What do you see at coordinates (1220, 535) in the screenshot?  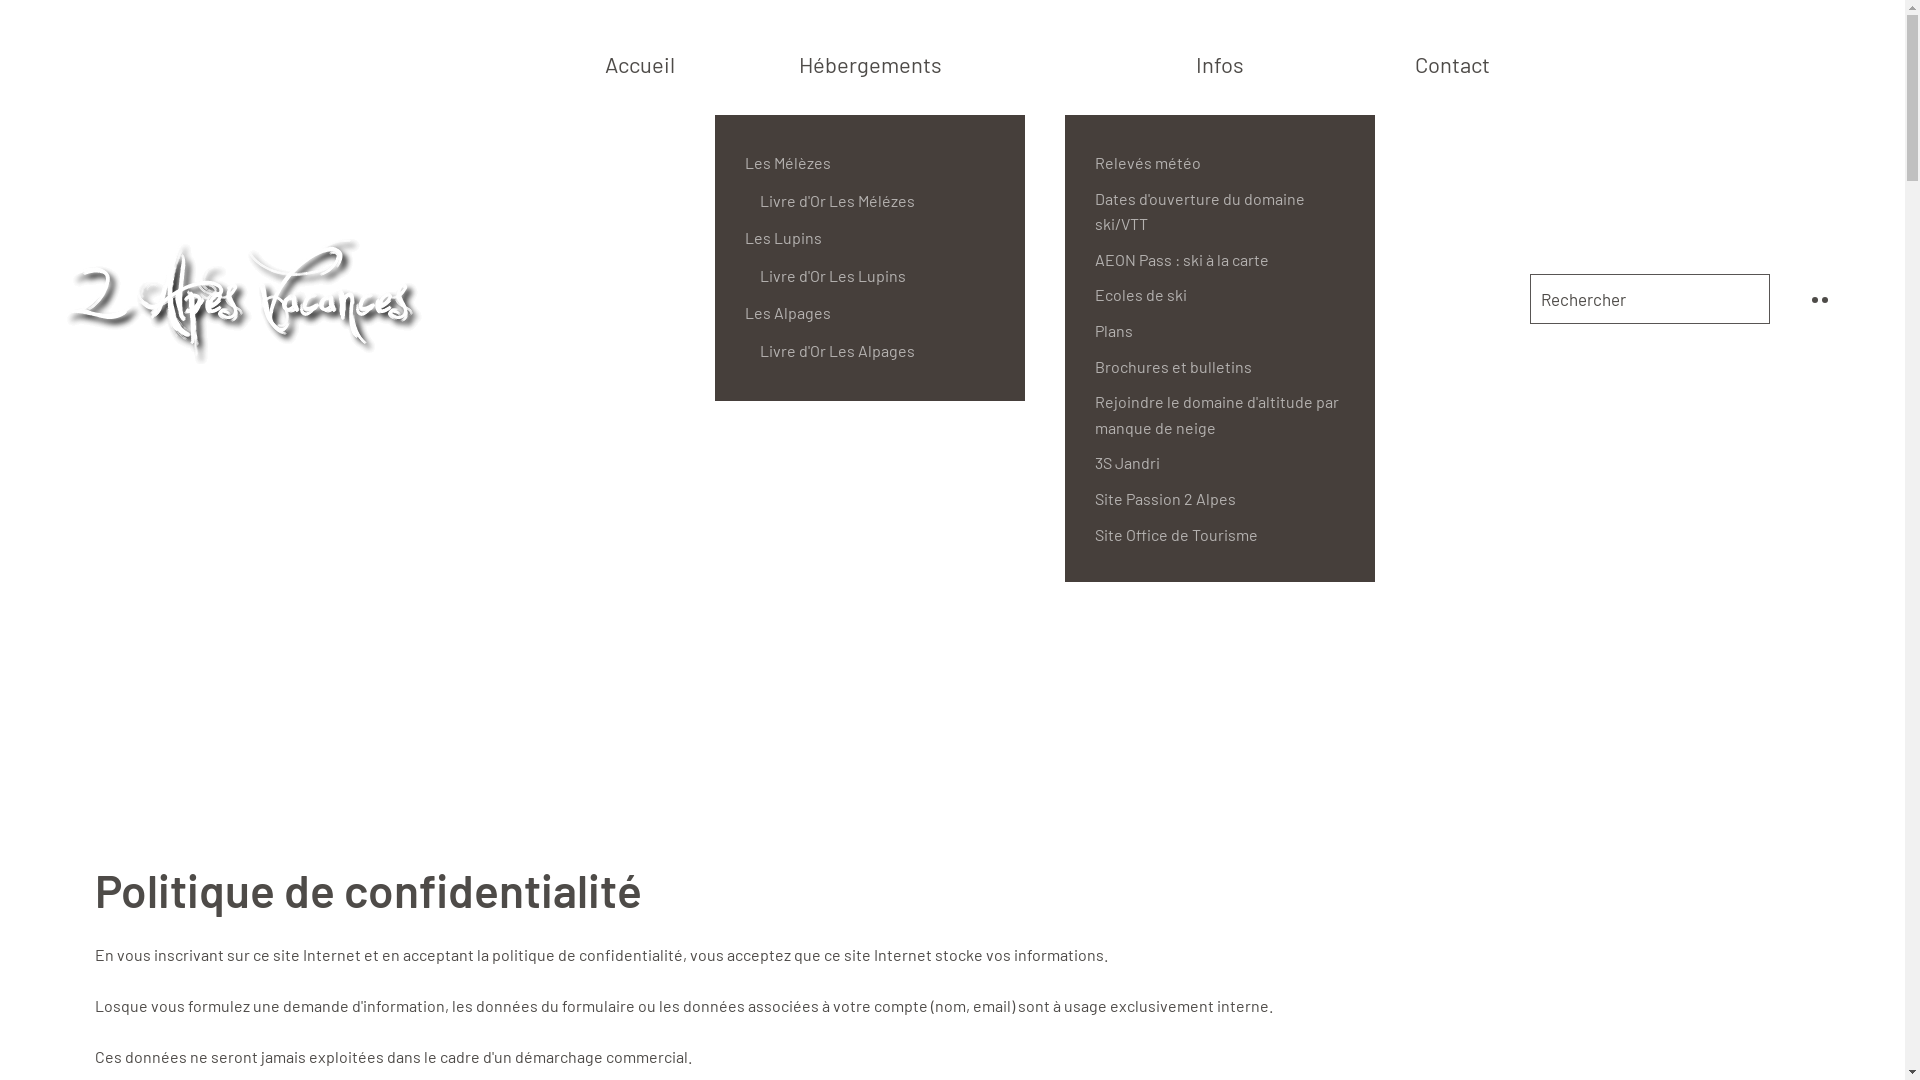 I see `Site Office de Tourisme` at bounding box center [1220, 535].